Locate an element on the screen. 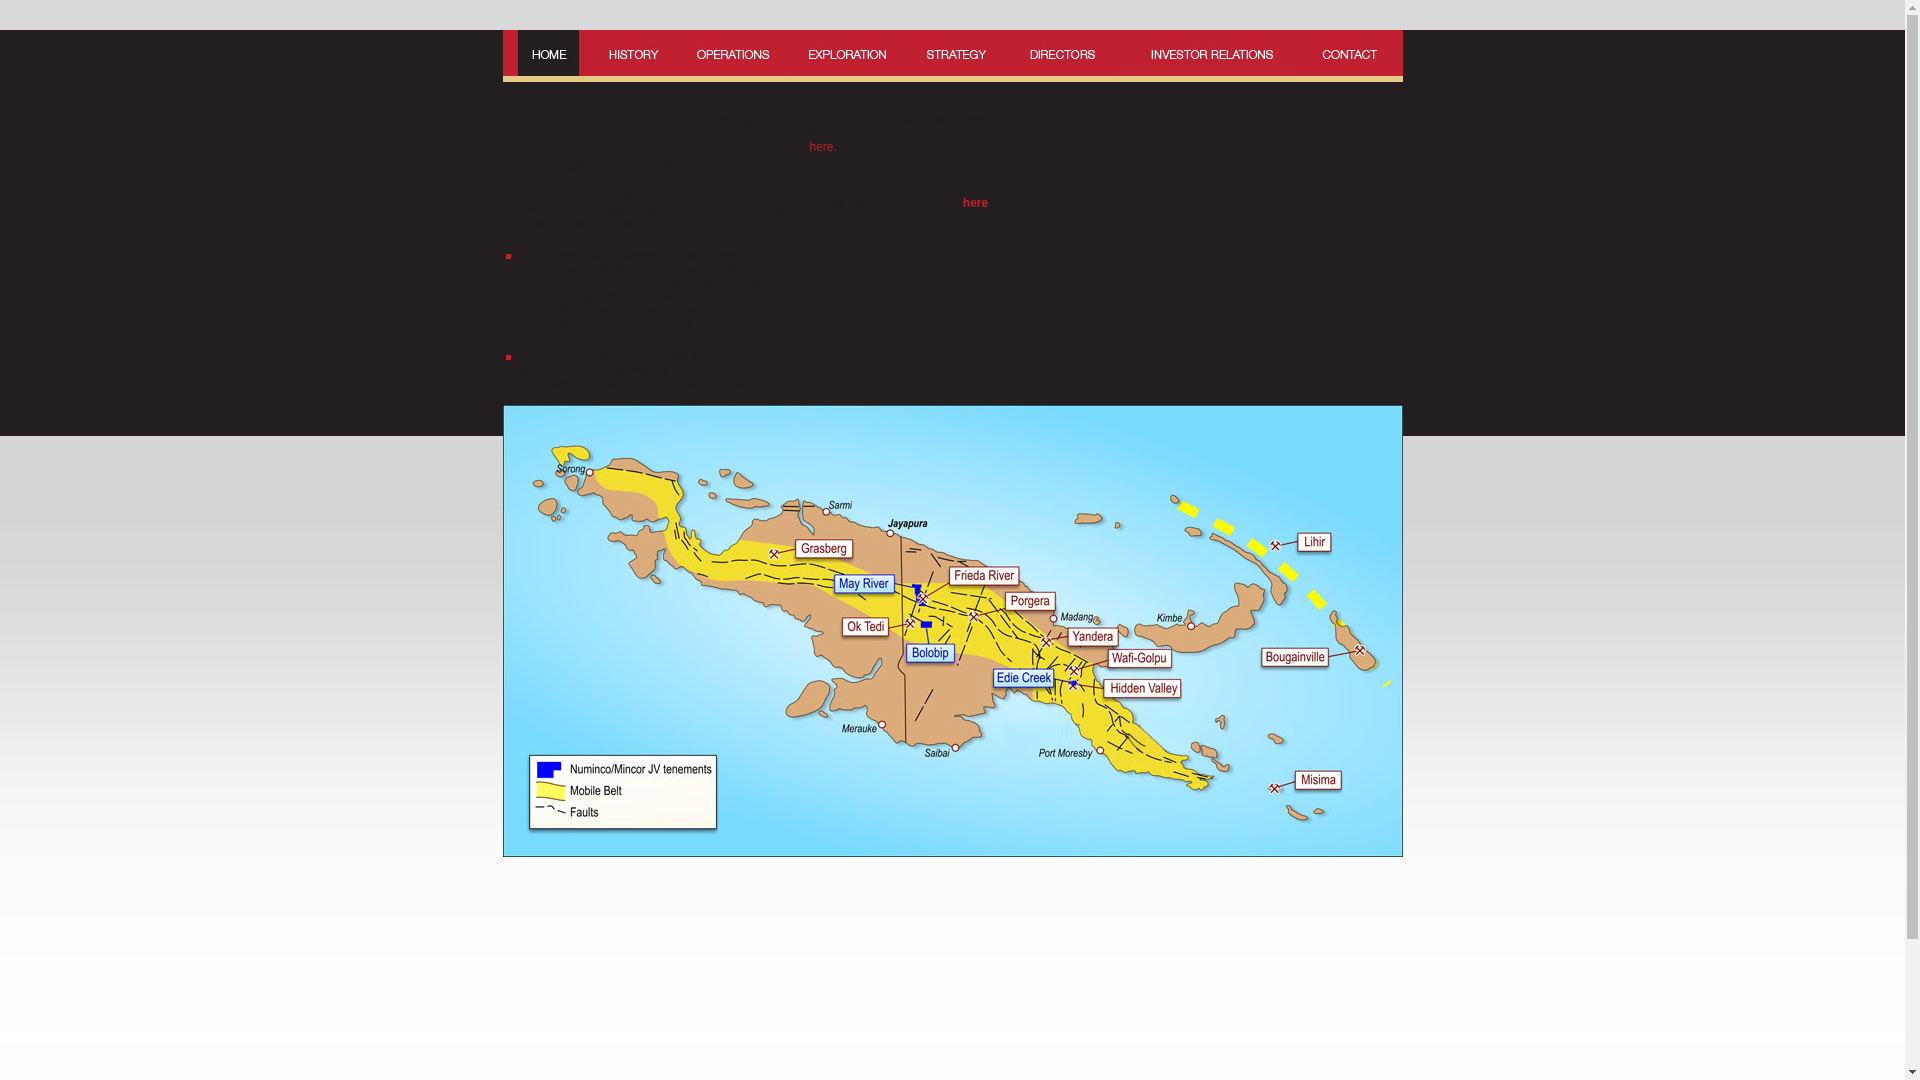 This screenshot has height=1080, width=1920.   is located at coordinates (812, 161).